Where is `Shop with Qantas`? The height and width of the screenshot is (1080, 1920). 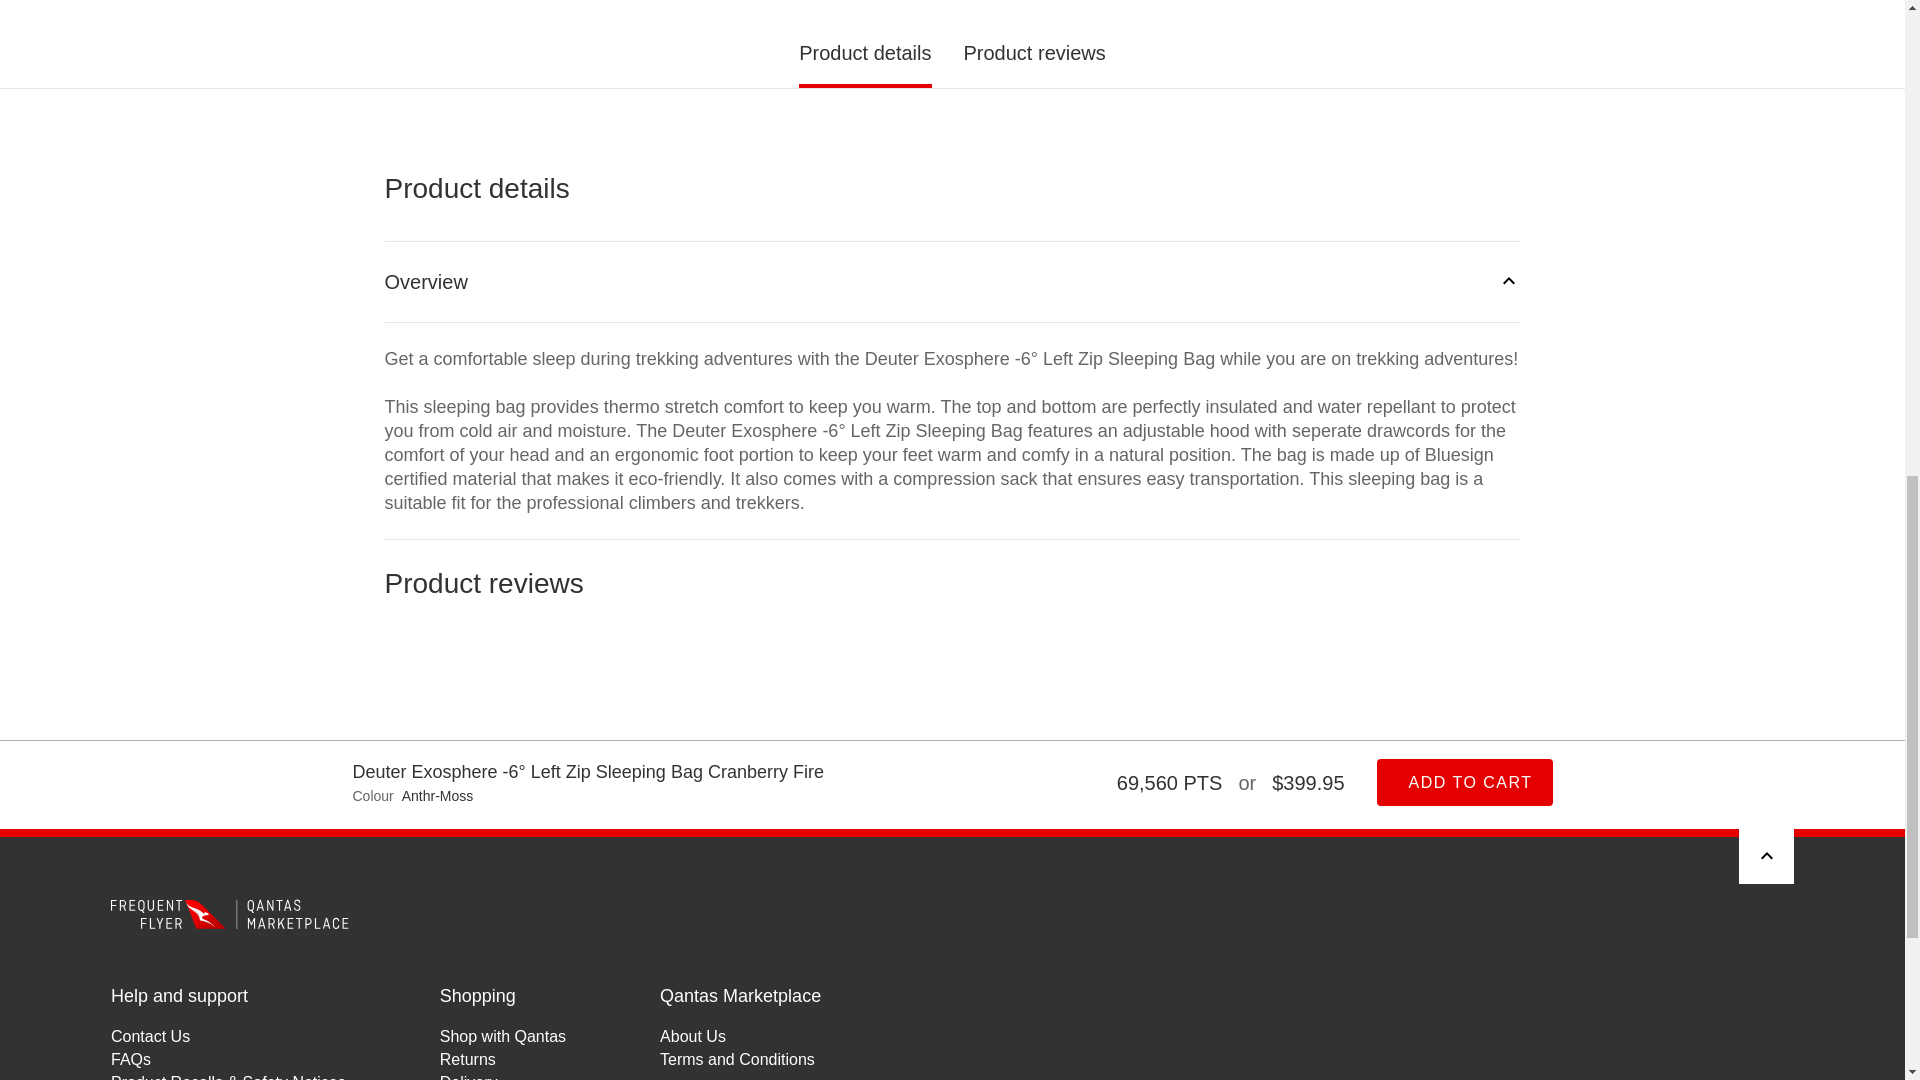 Shop with Qantas is located at coordinates (502, 1036).